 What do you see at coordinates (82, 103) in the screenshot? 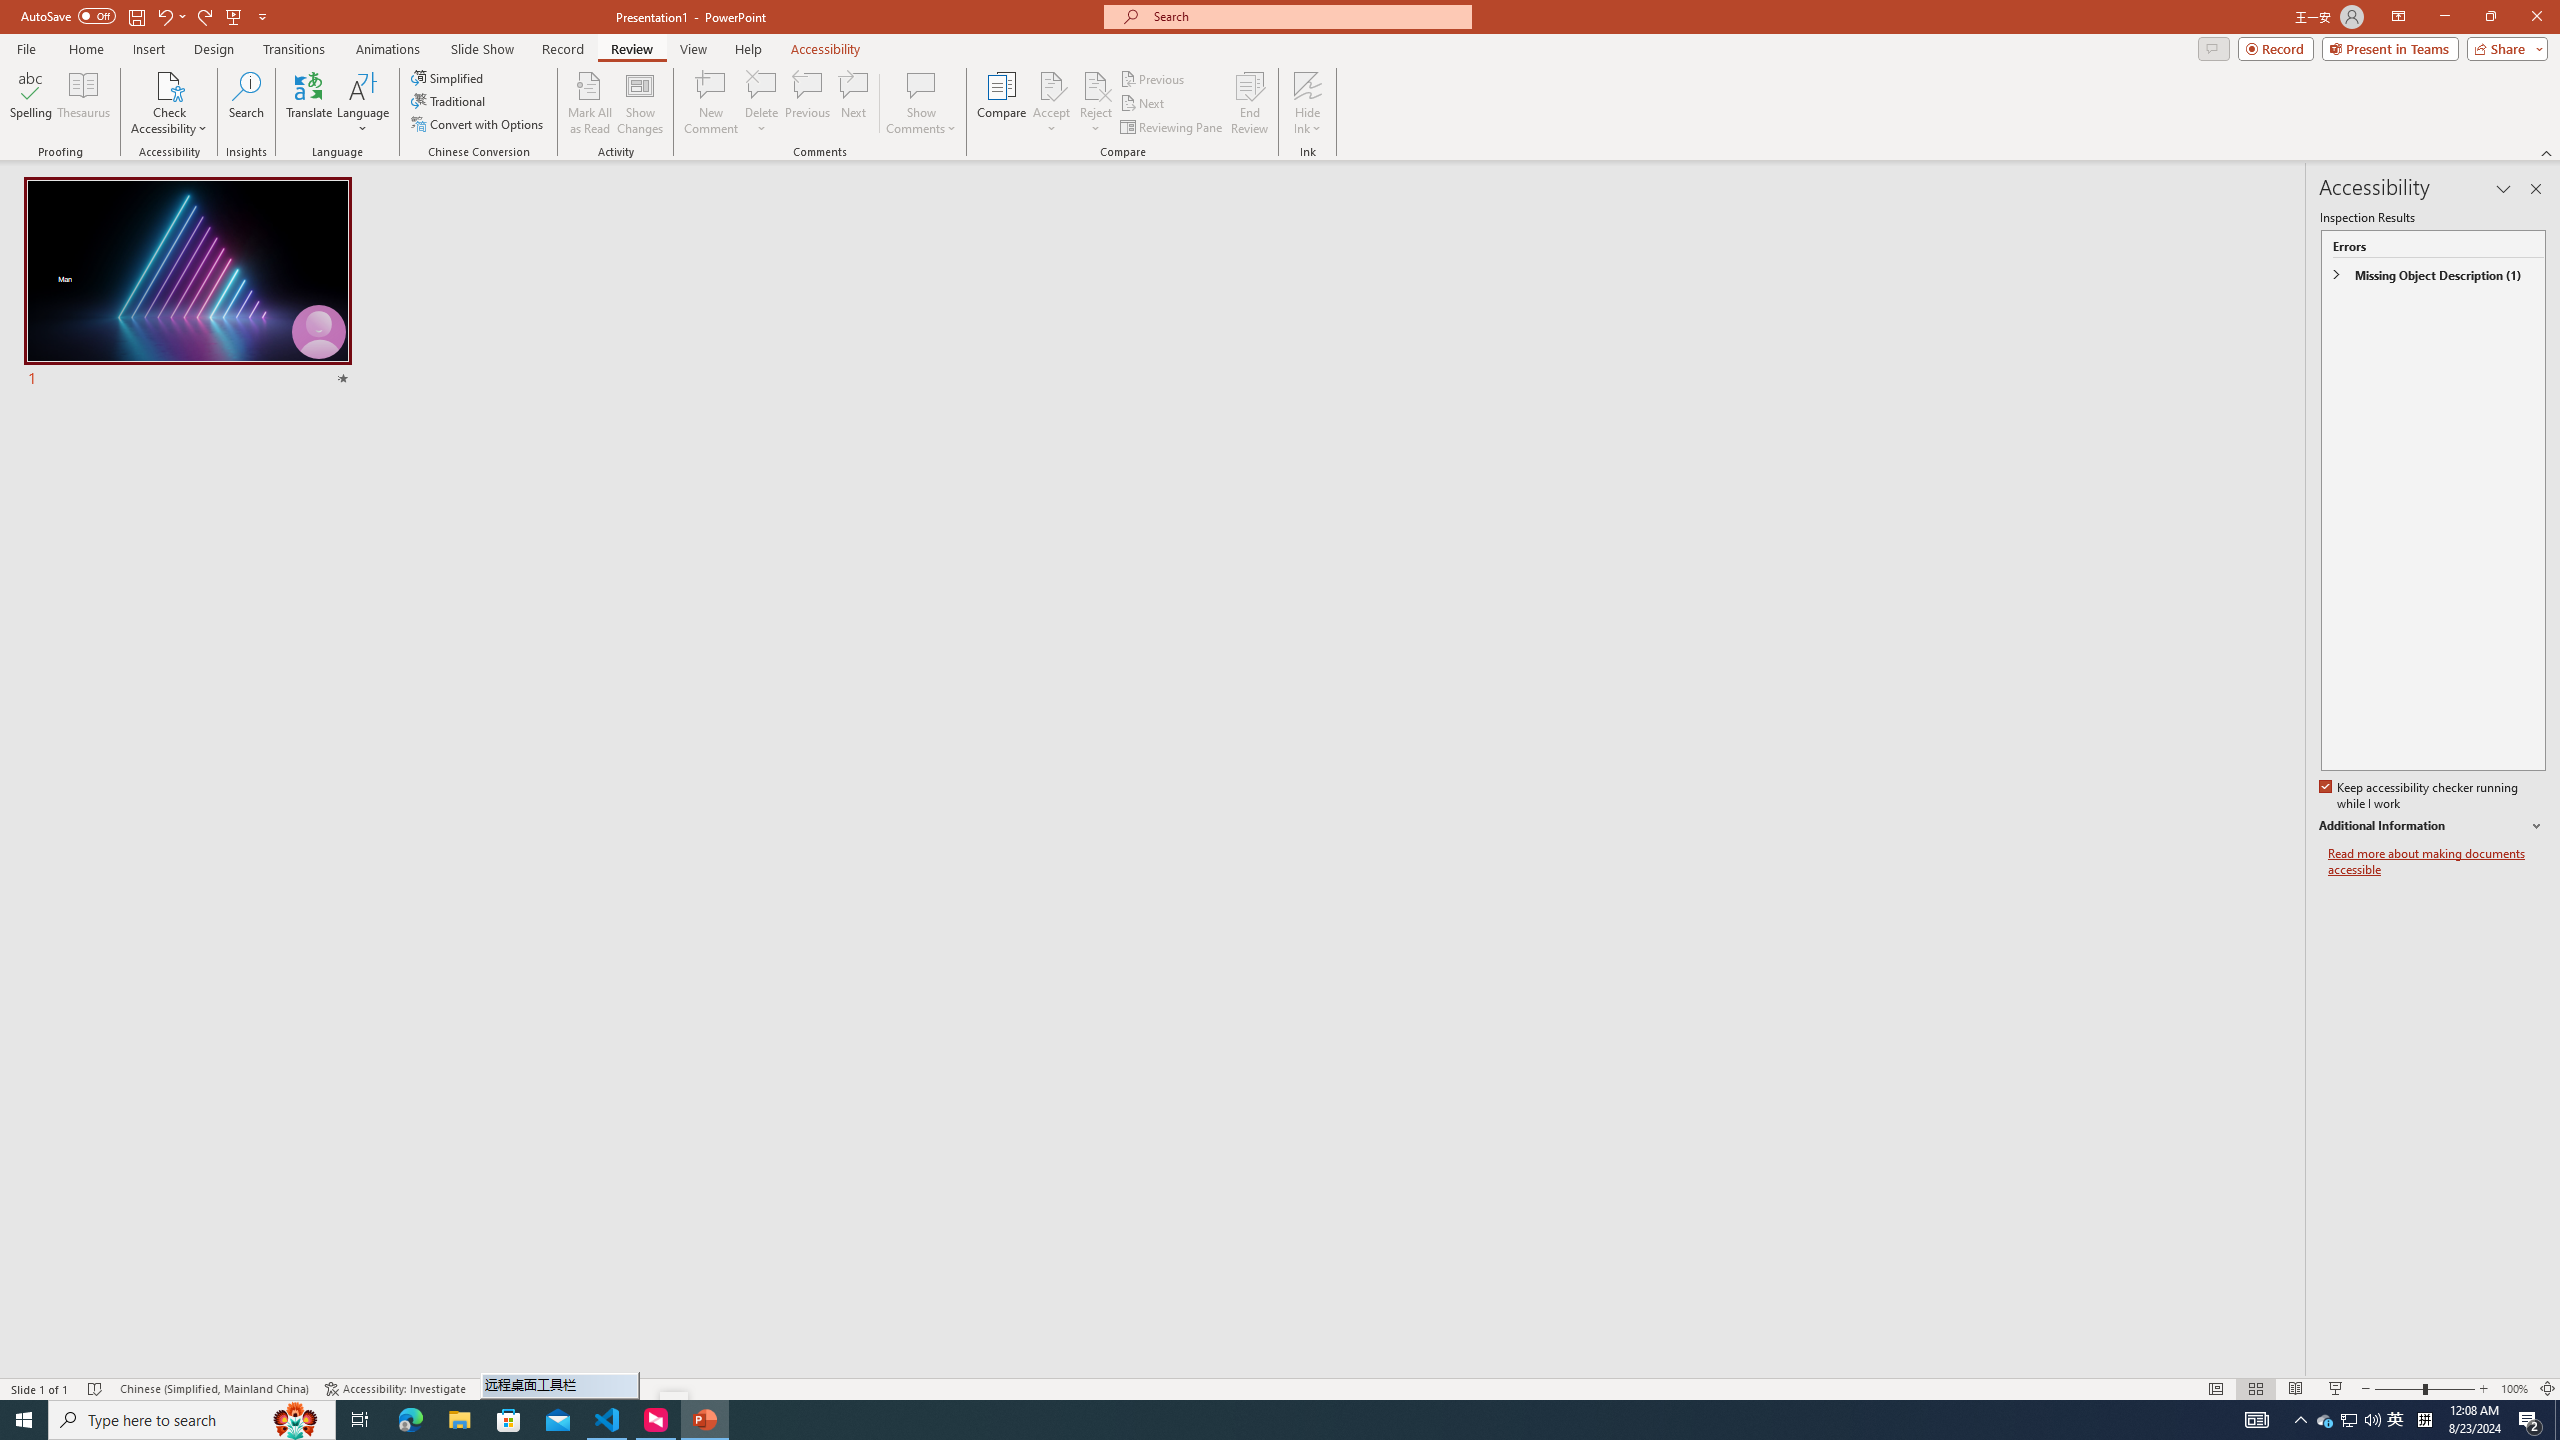
I see `Thesaurus...` at bounding box center [82, 103].